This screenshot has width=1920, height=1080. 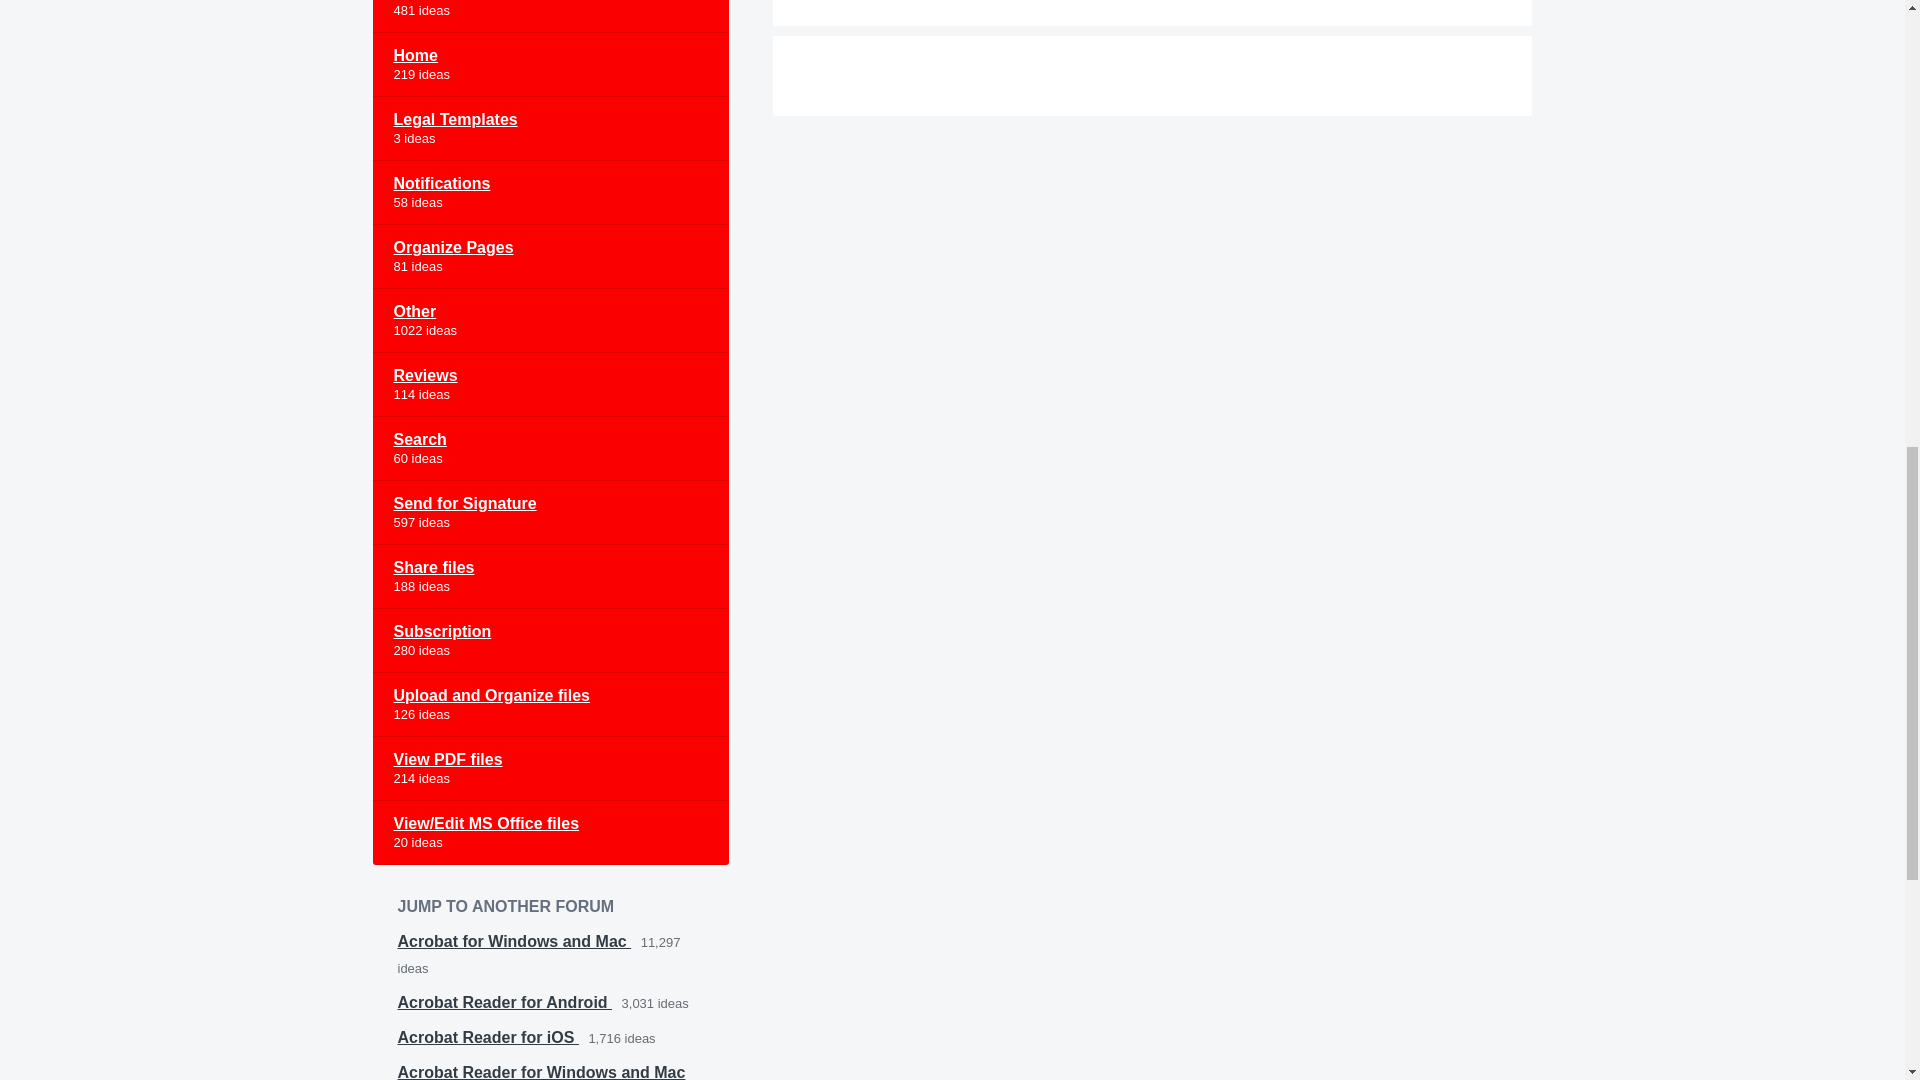 What do you see at coordinates (550, 321) in the screenshot?
I see `View all ideas in category Other` at bounding box center [550, 321].